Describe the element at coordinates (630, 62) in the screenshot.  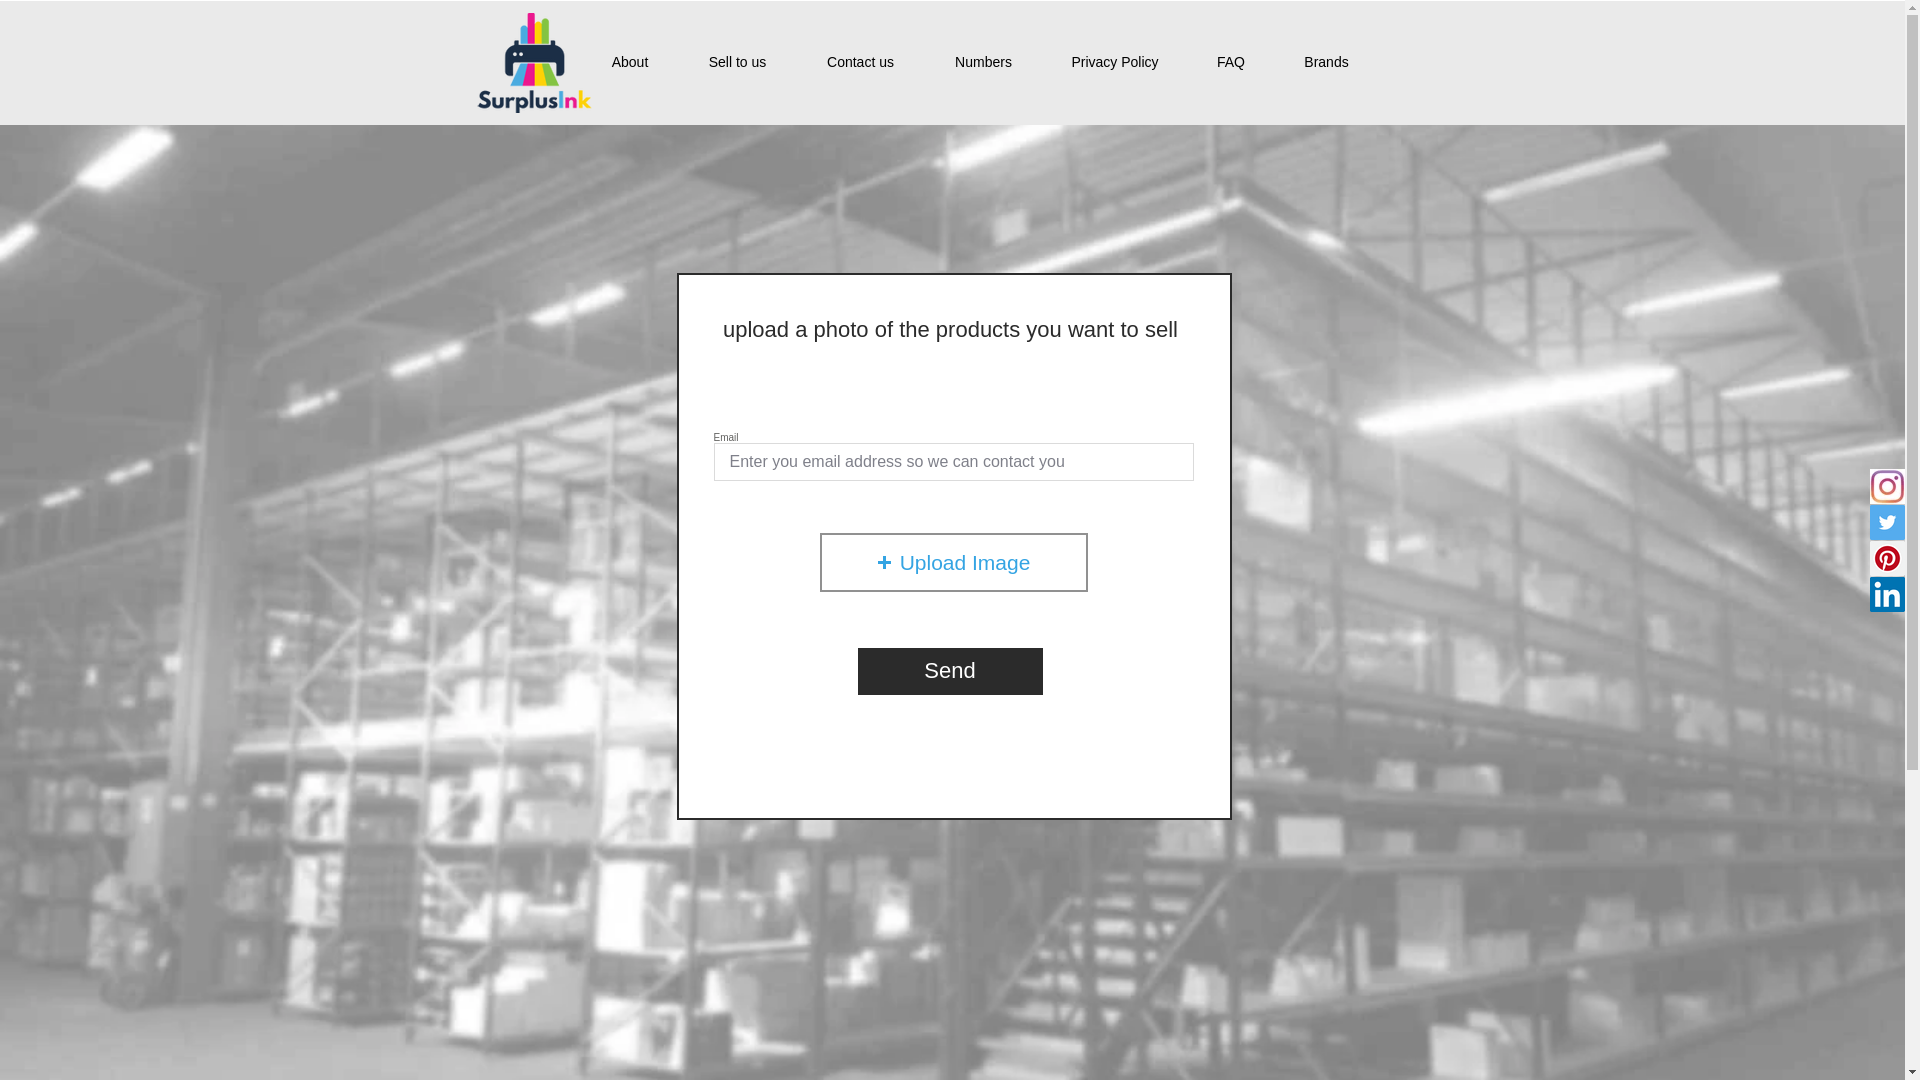
I see `About` at that location.